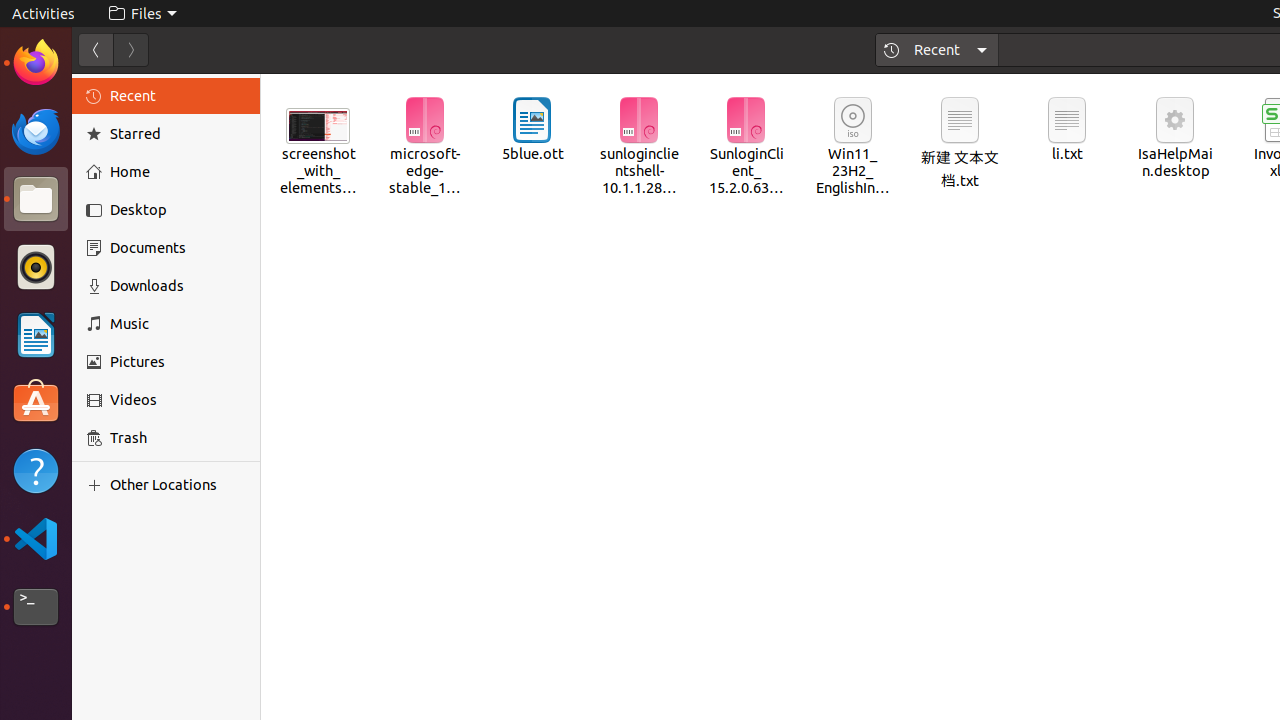  I want to click on Win11_23H2_EnglishInternational_x64v2.iso, so click(854, 148).